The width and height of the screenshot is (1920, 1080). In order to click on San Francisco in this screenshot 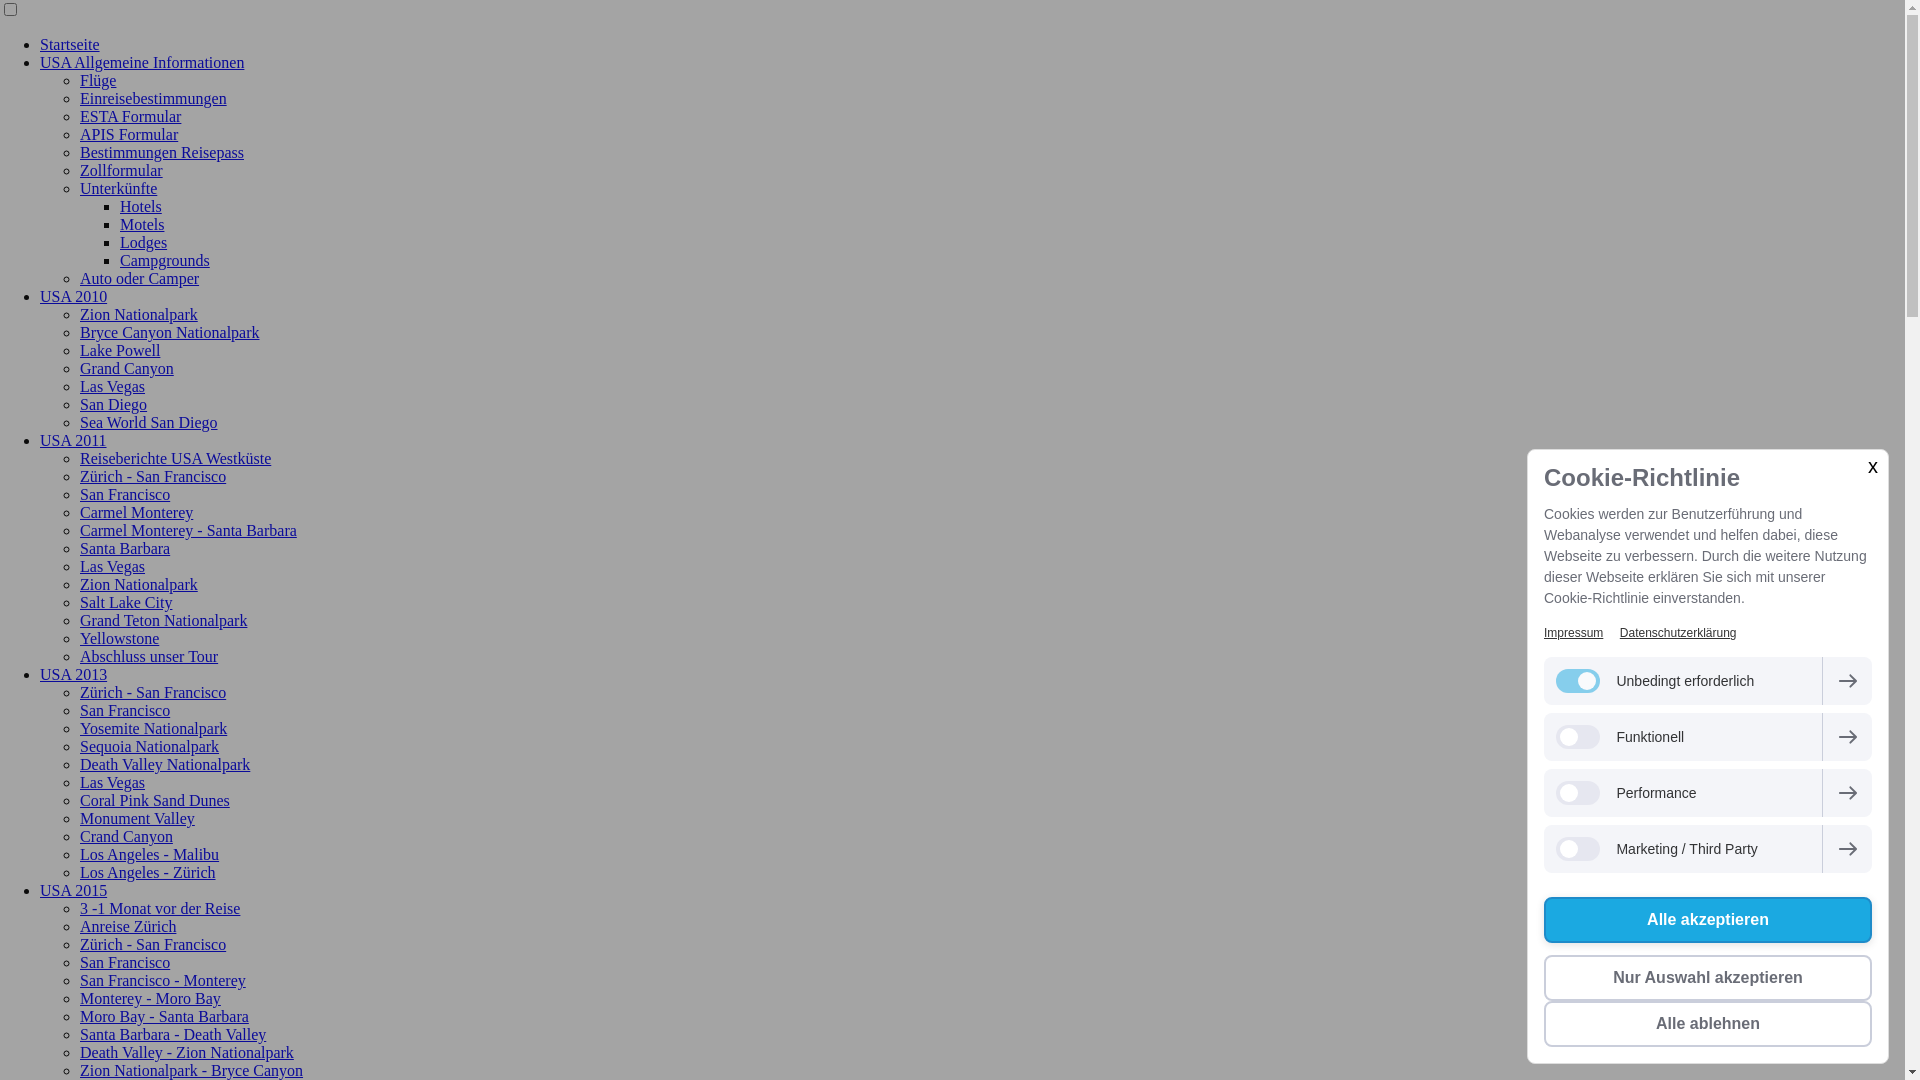, I will do `click(125, 710)`.